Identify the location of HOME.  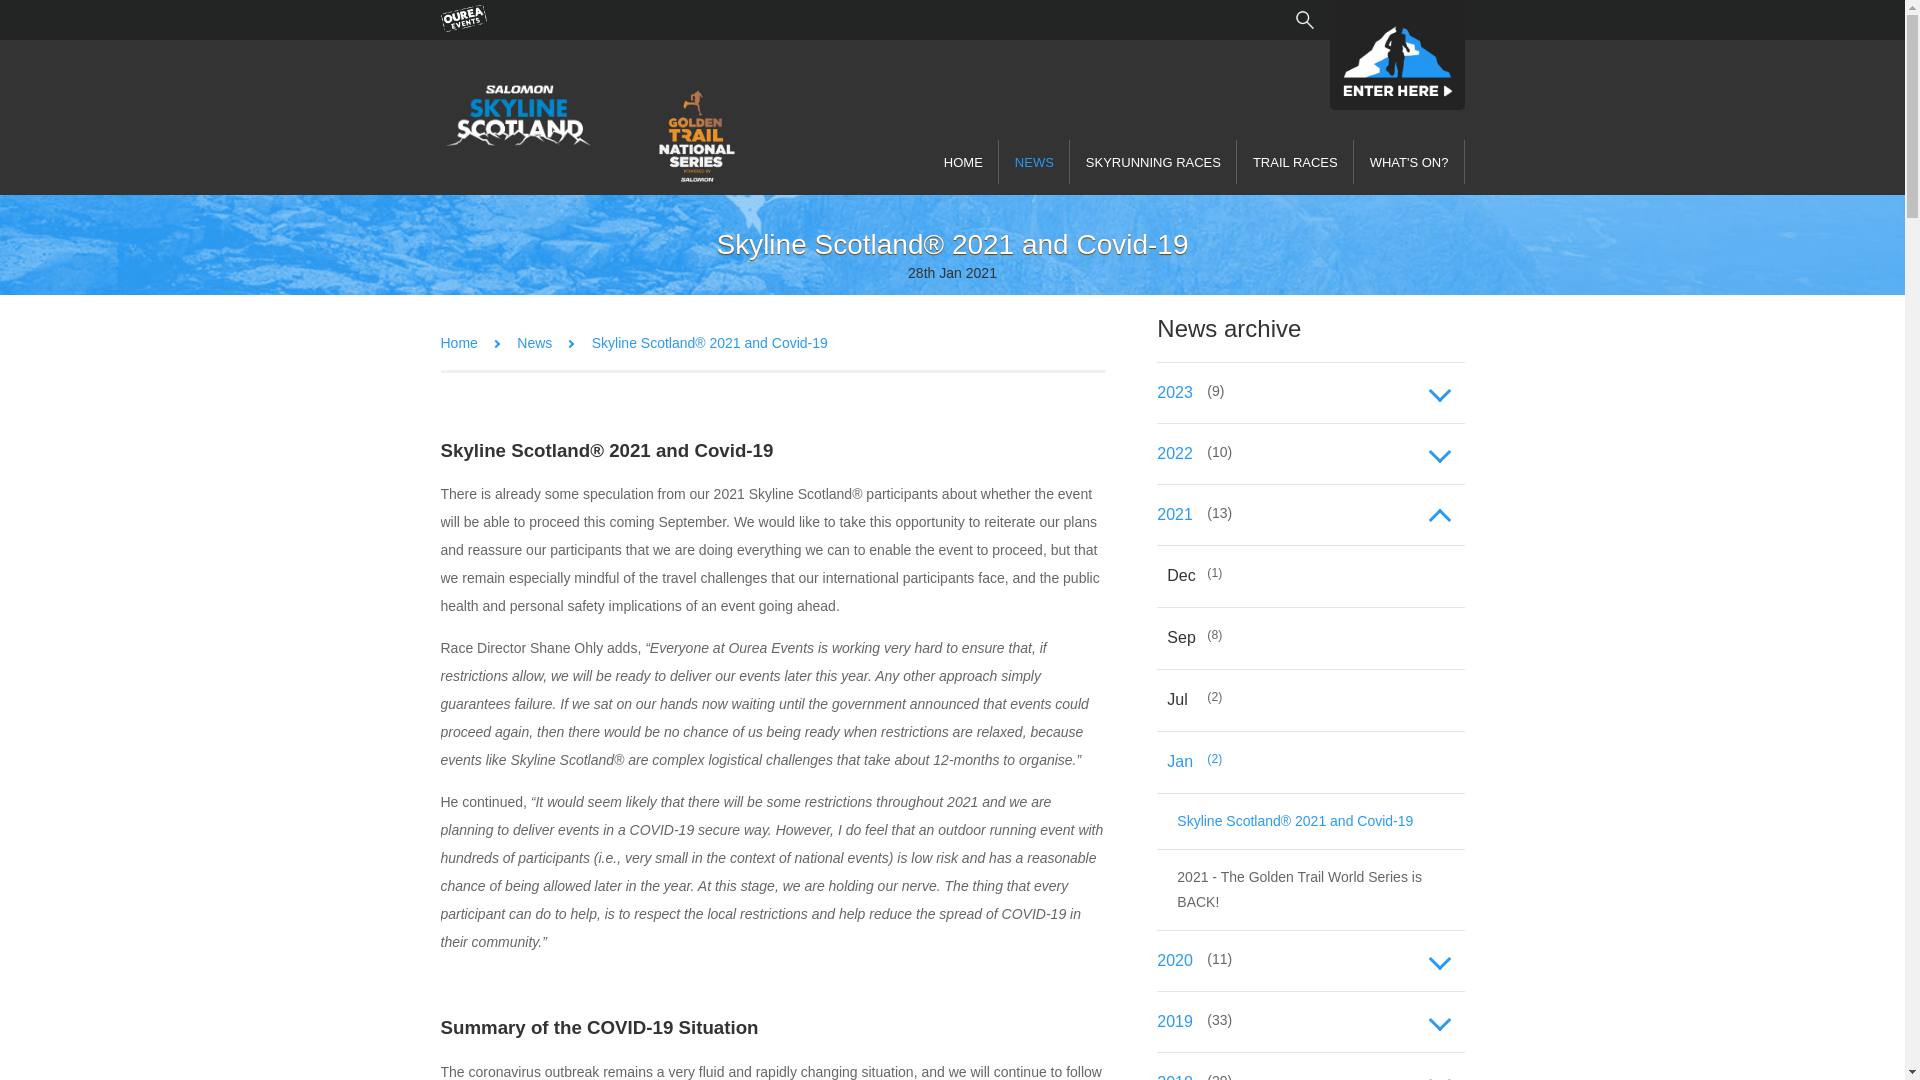
(962, 162).